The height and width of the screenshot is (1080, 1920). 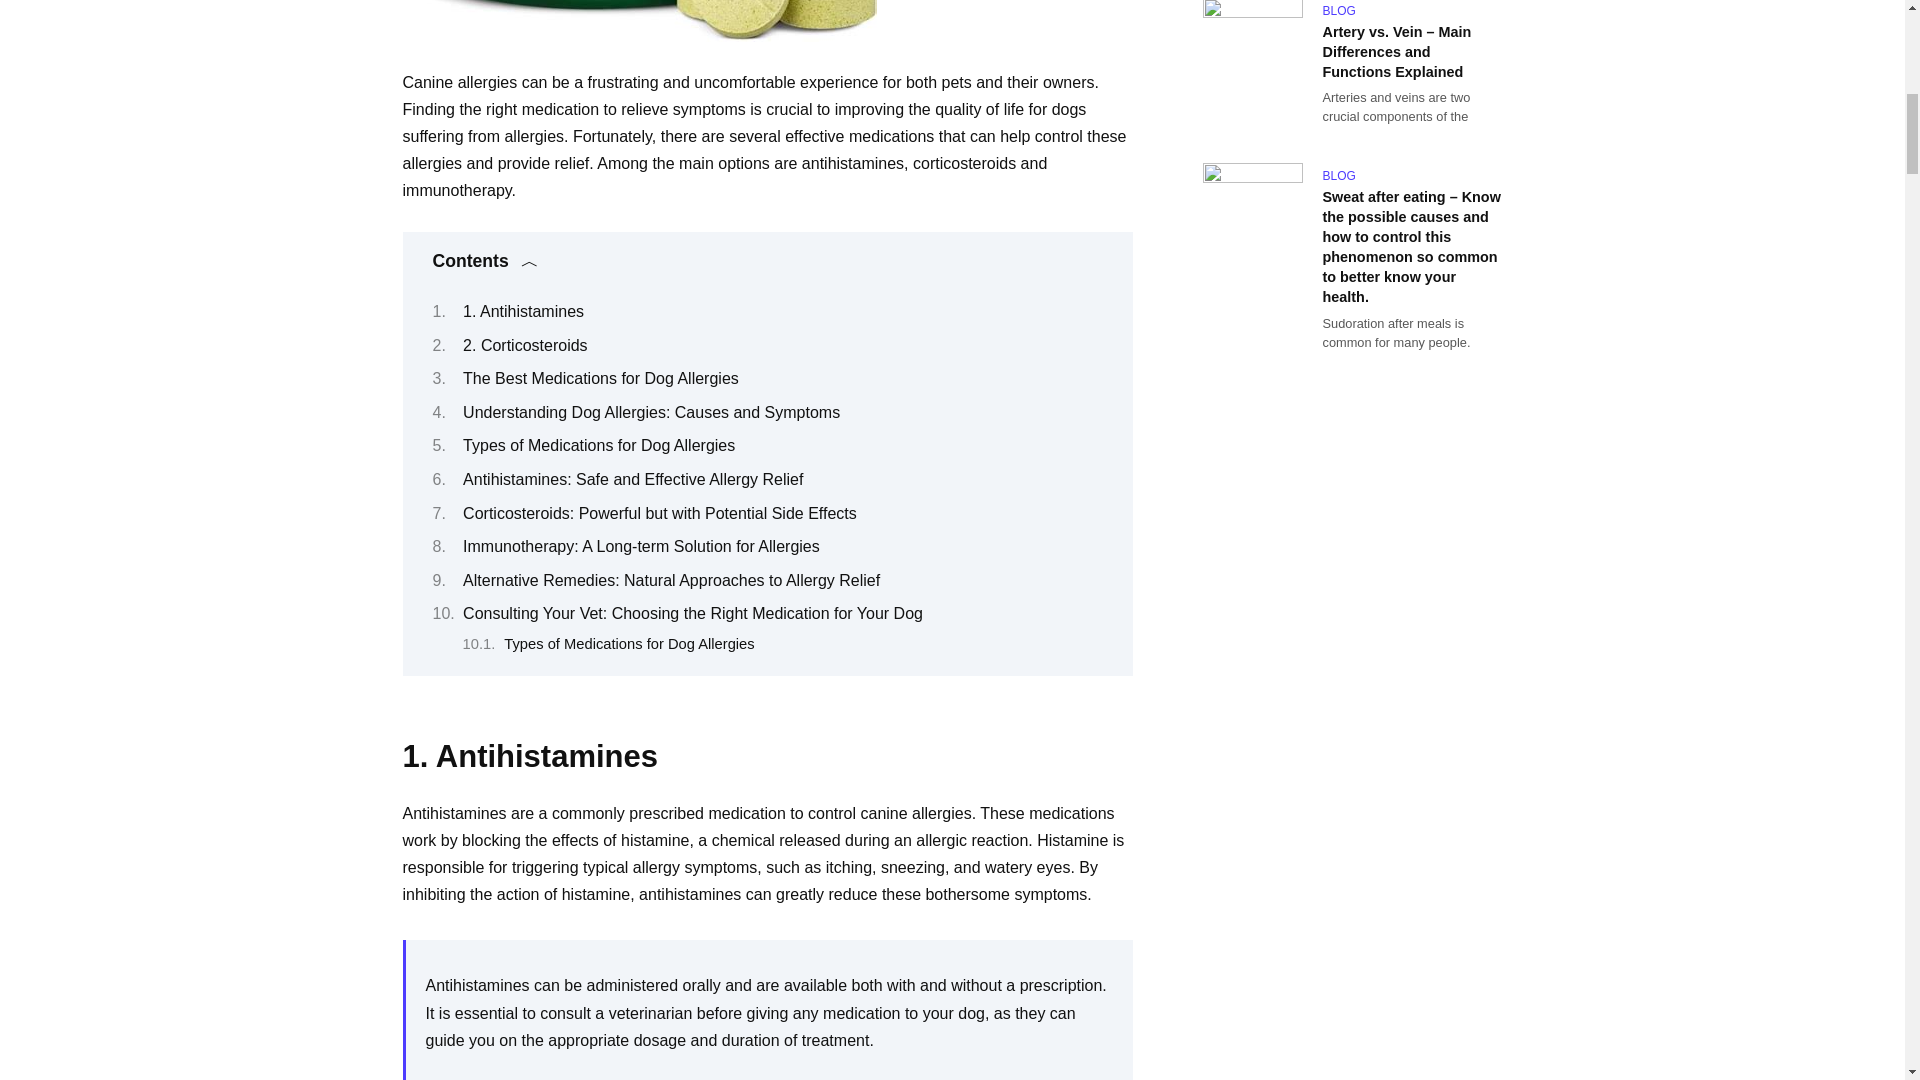 I want to click on Understanding Dog Allergies: Causes and Symptoms, so click(x=651, y=412).